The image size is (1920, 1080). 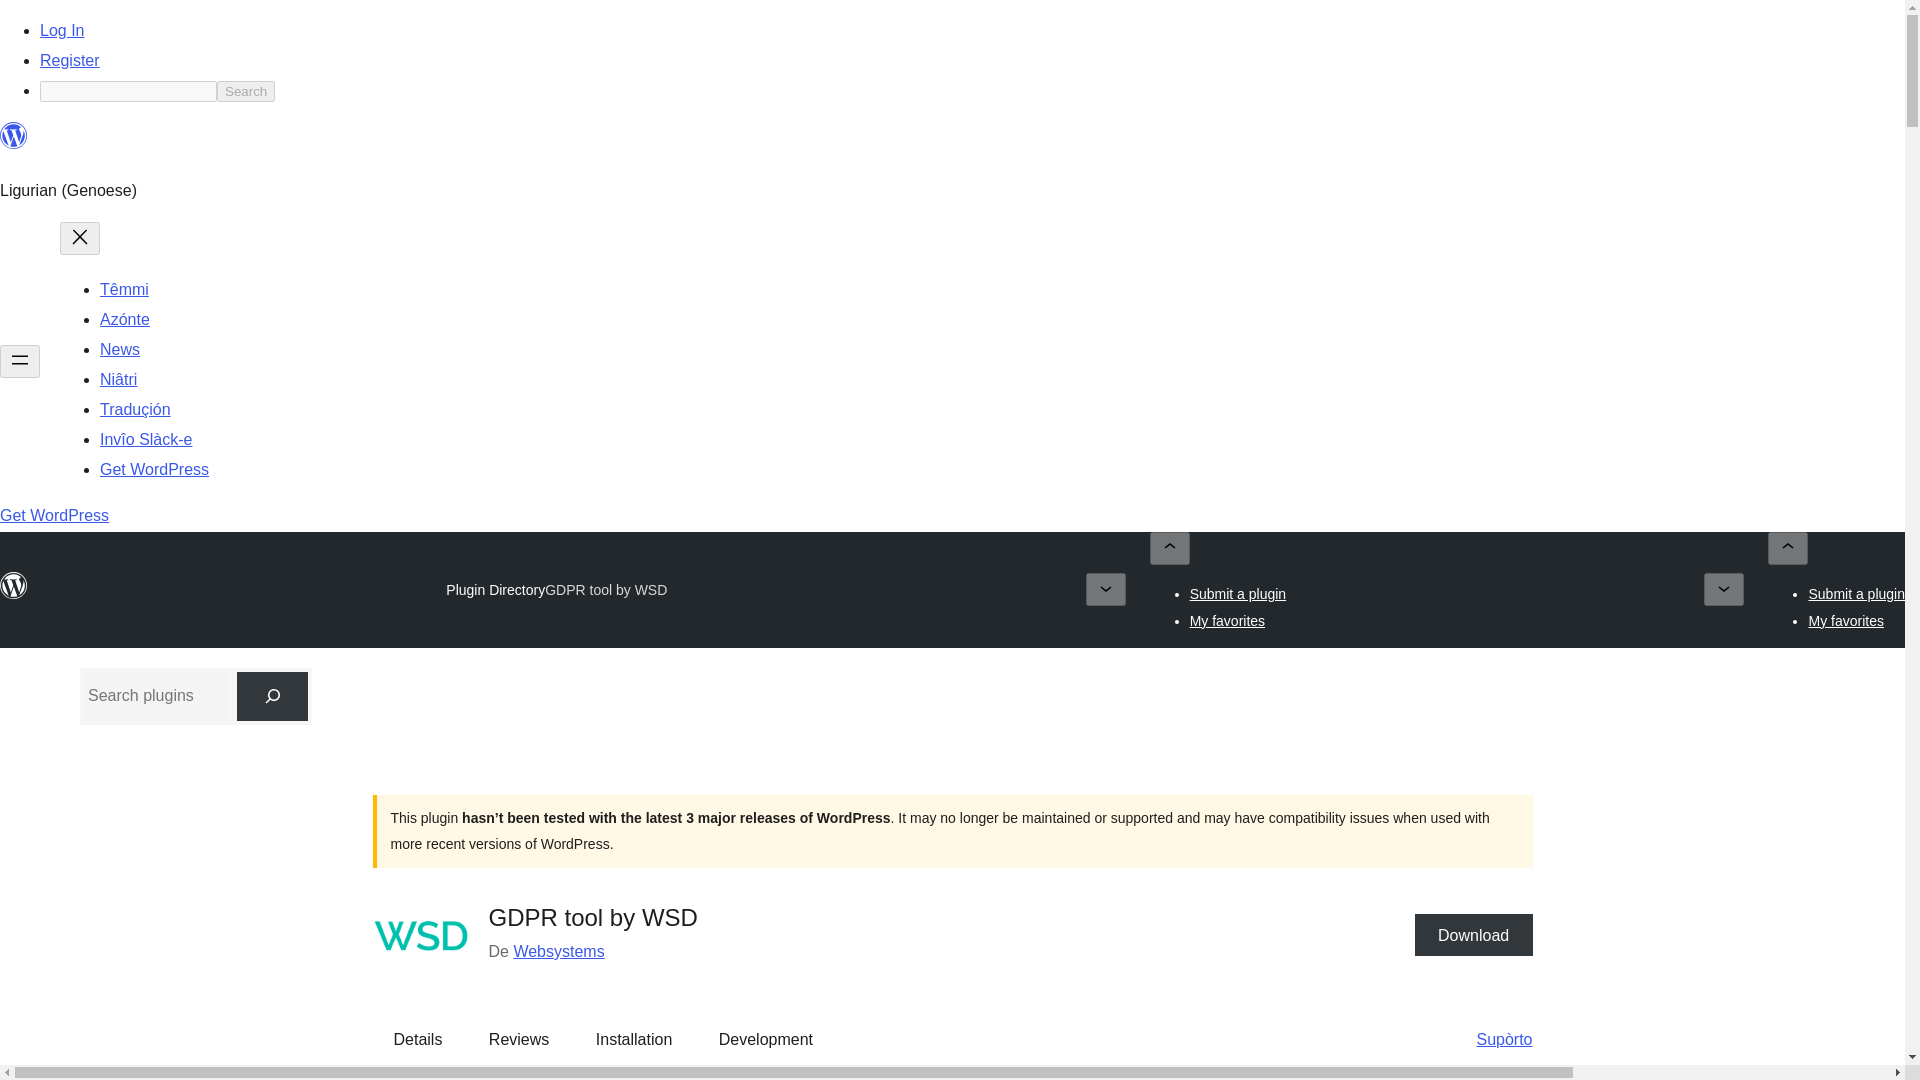 What do you see at coordinates (14, 144) in the screenshot?
I see `WordPress.org` at bounding box center [14, 144].